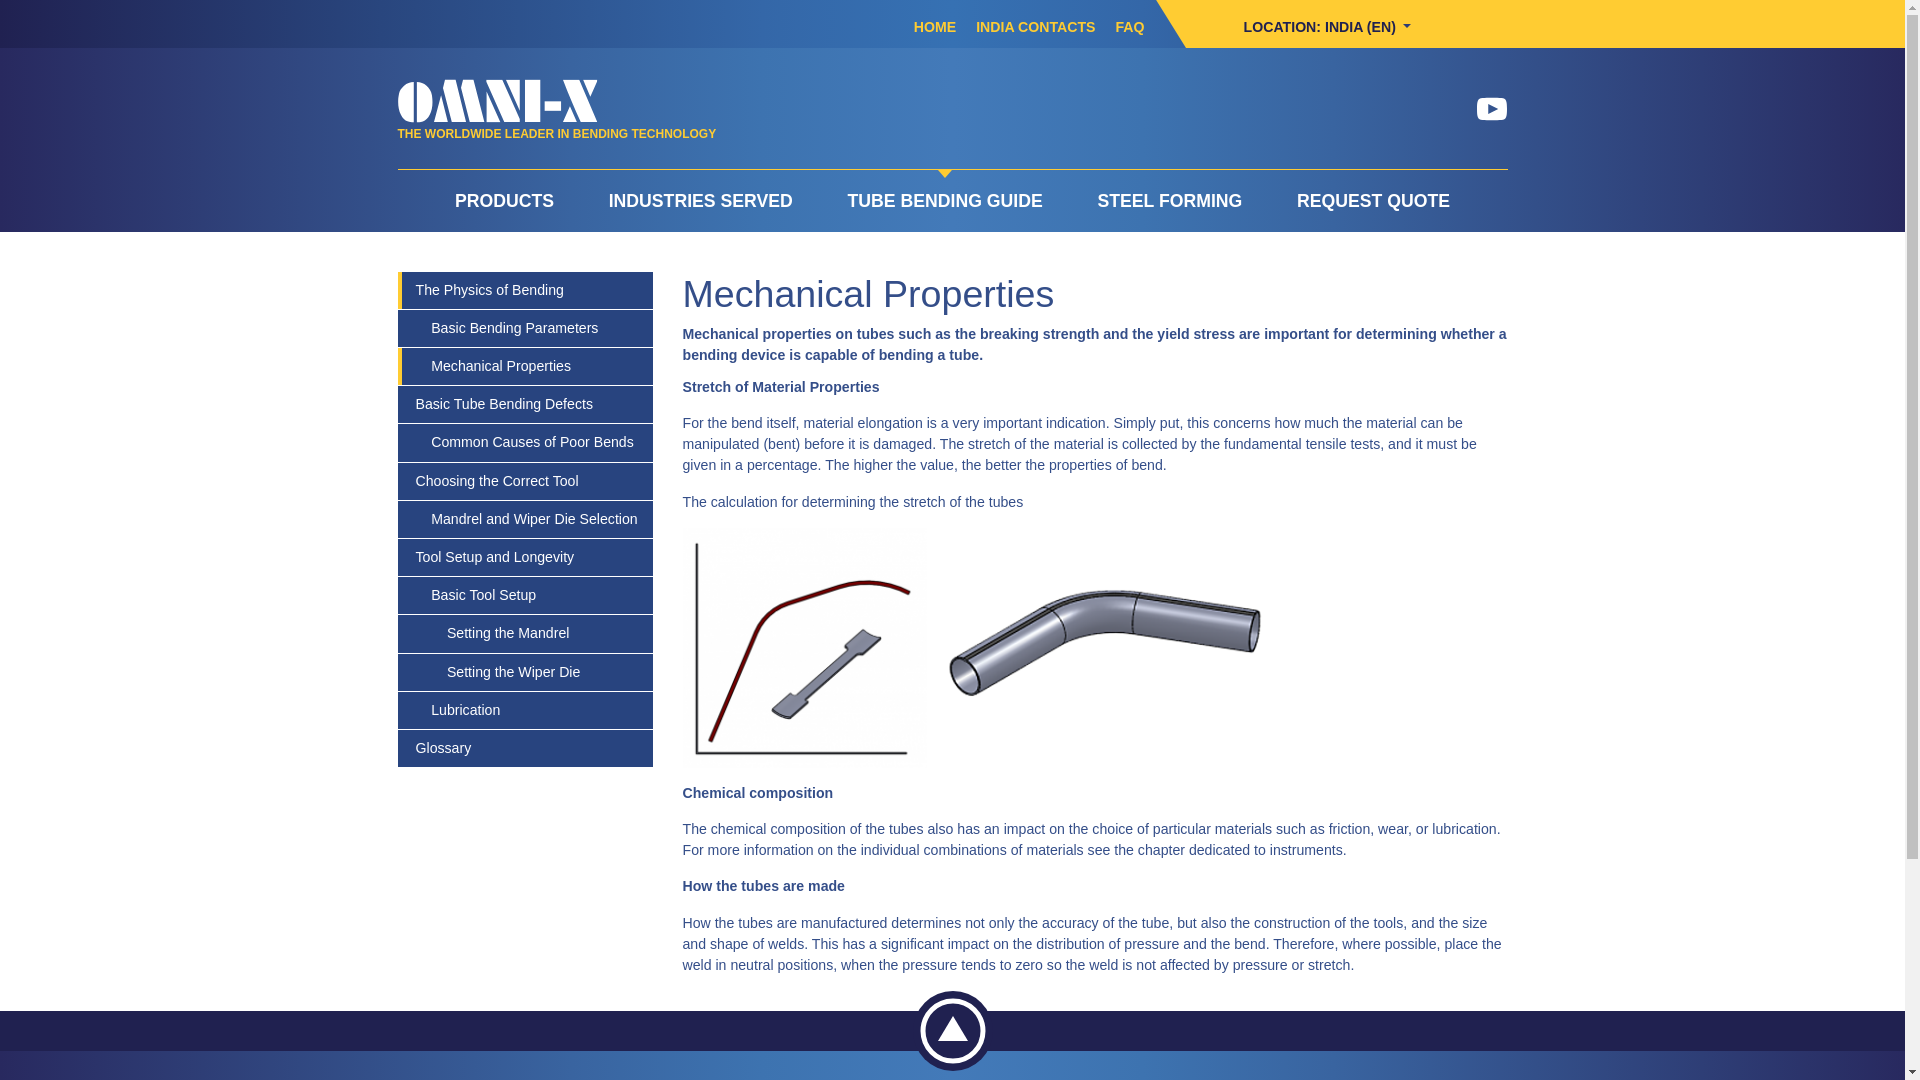 This screenshot has height=1080, width=1920. Describe the element at coordinates (934, 26) in the screenshot. I see `HOME` at that location.